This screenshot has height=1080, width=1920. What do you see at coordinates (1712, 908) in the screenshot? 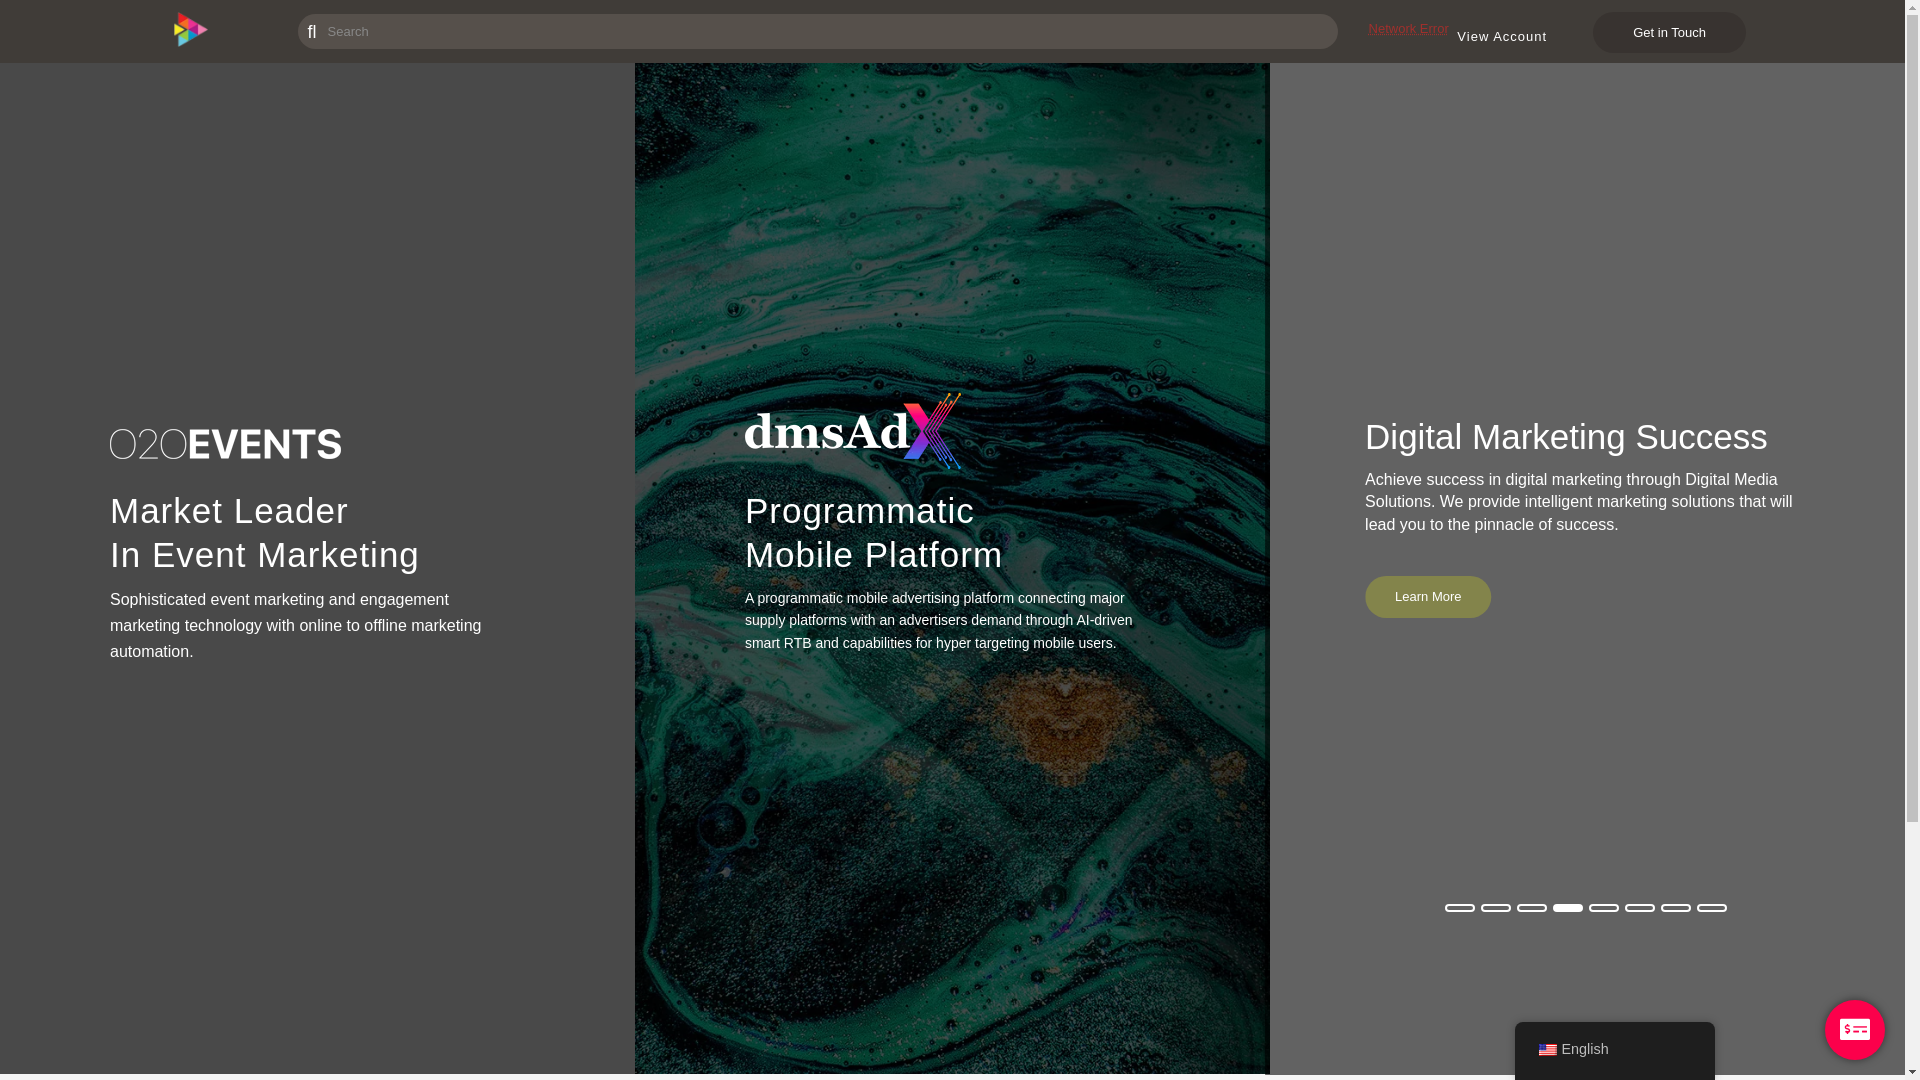
I see `8` at bounding box center [1712, 908].